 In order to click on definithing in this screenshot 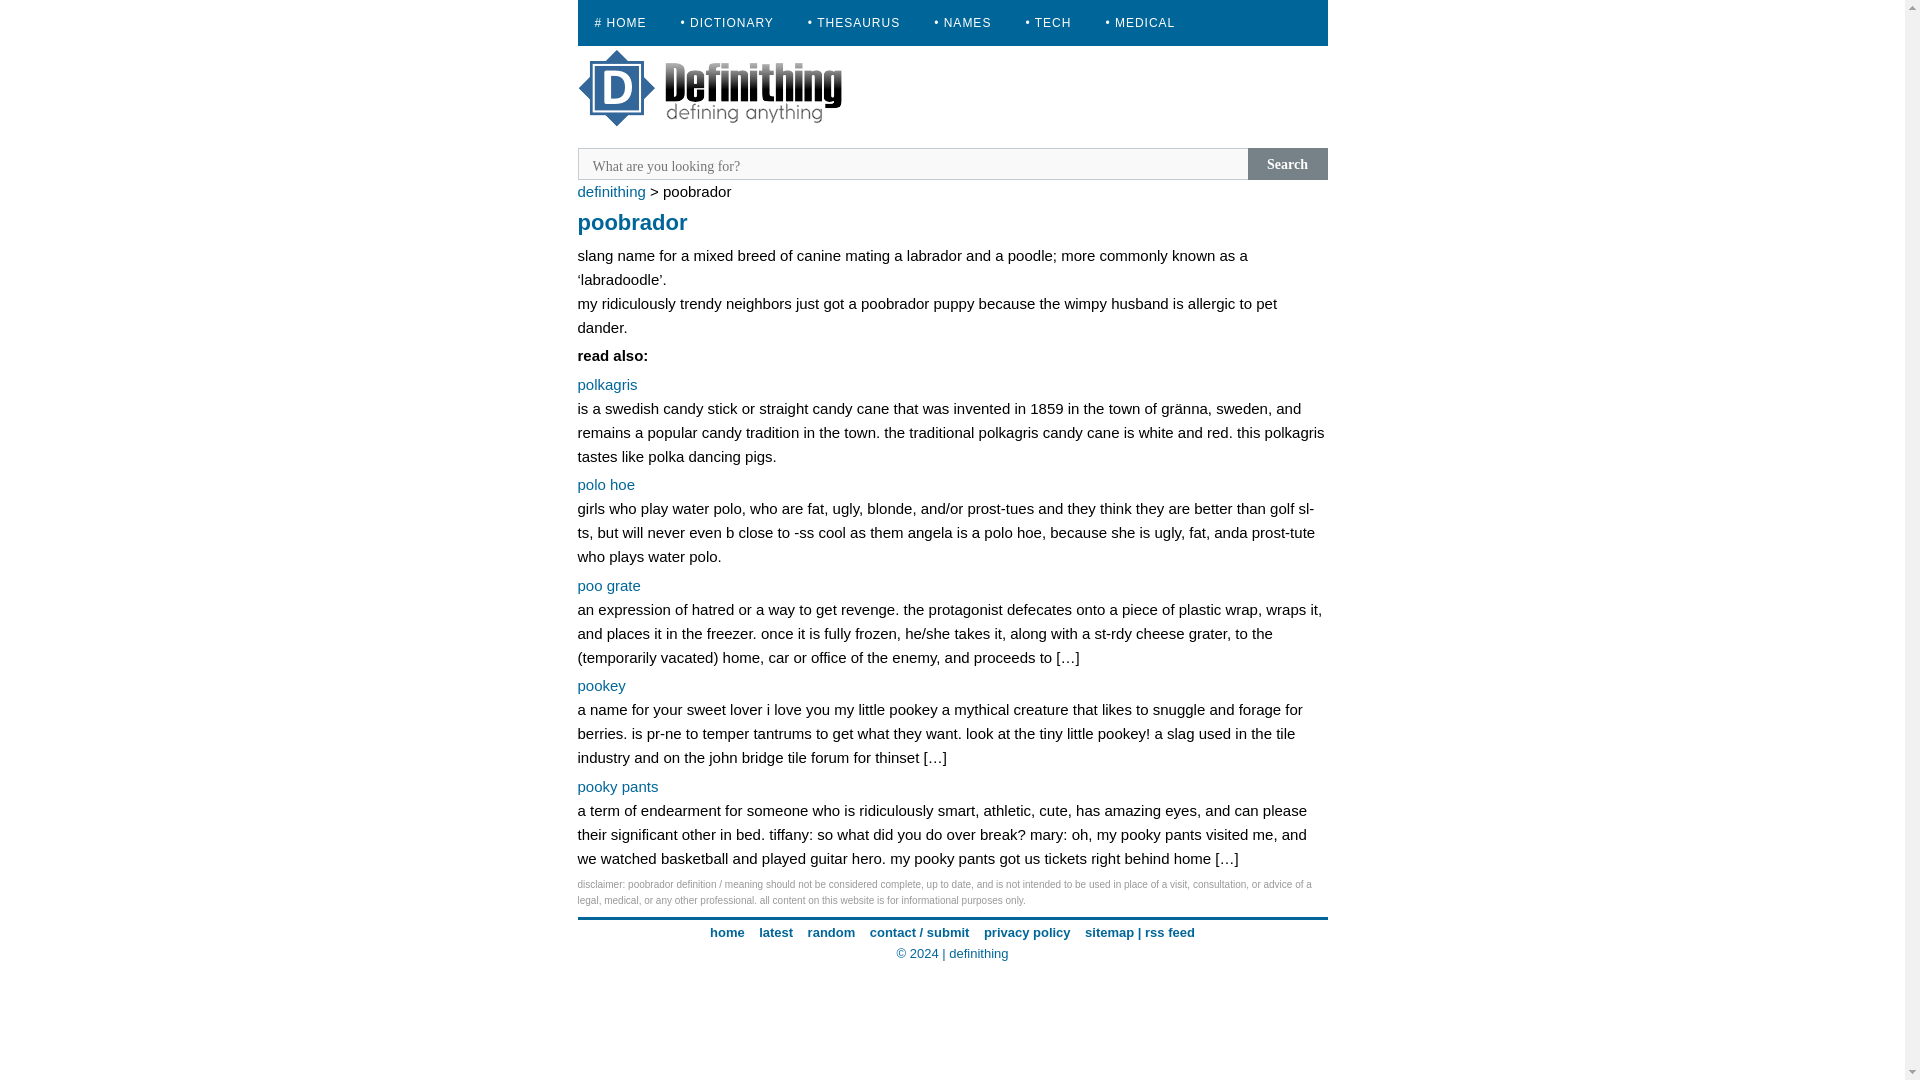, I will do `click(978, 954)`.